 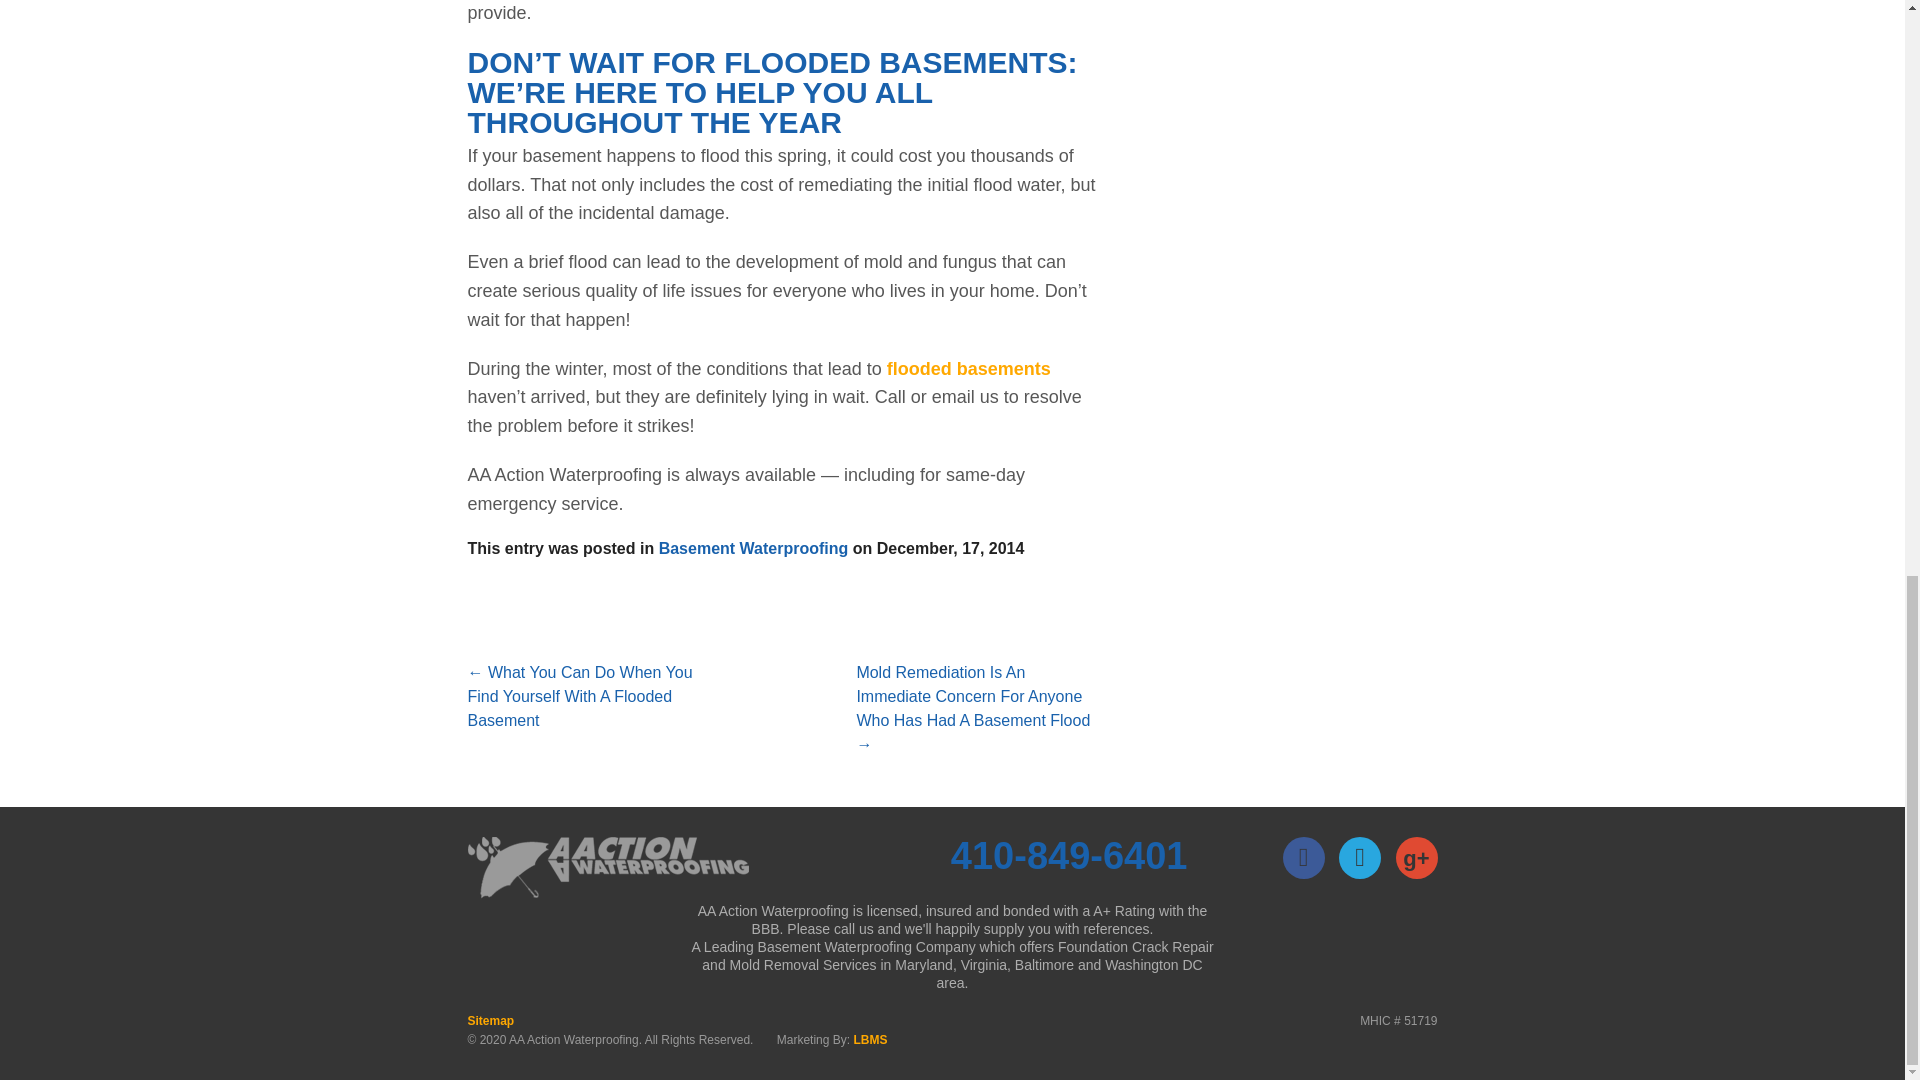 I want to click on flooded basements, so click(x=968, y=368).